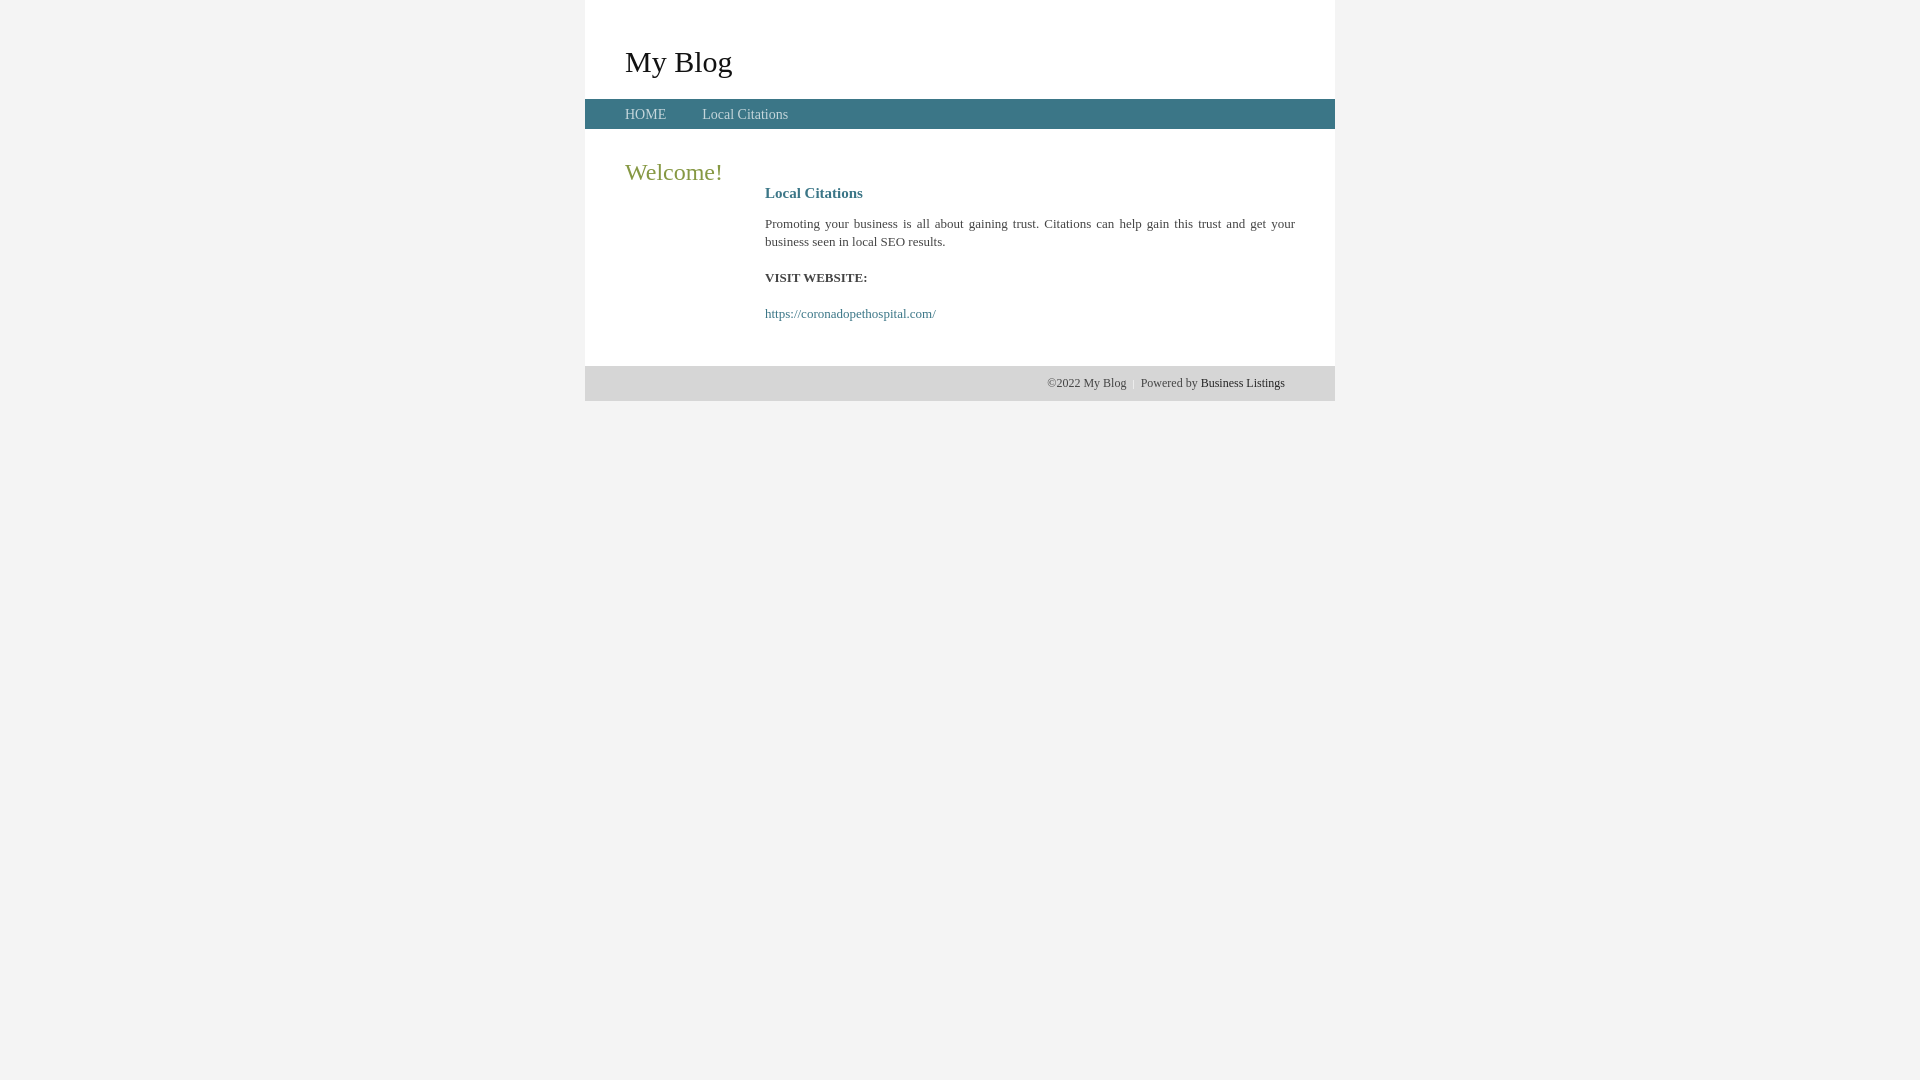 Image resolution: width=1920 pixels, height=1080 pixels. What do you see at coordinates (646, 114) in the screenshot?
I see `HOME` at bounding box center [646, 114].